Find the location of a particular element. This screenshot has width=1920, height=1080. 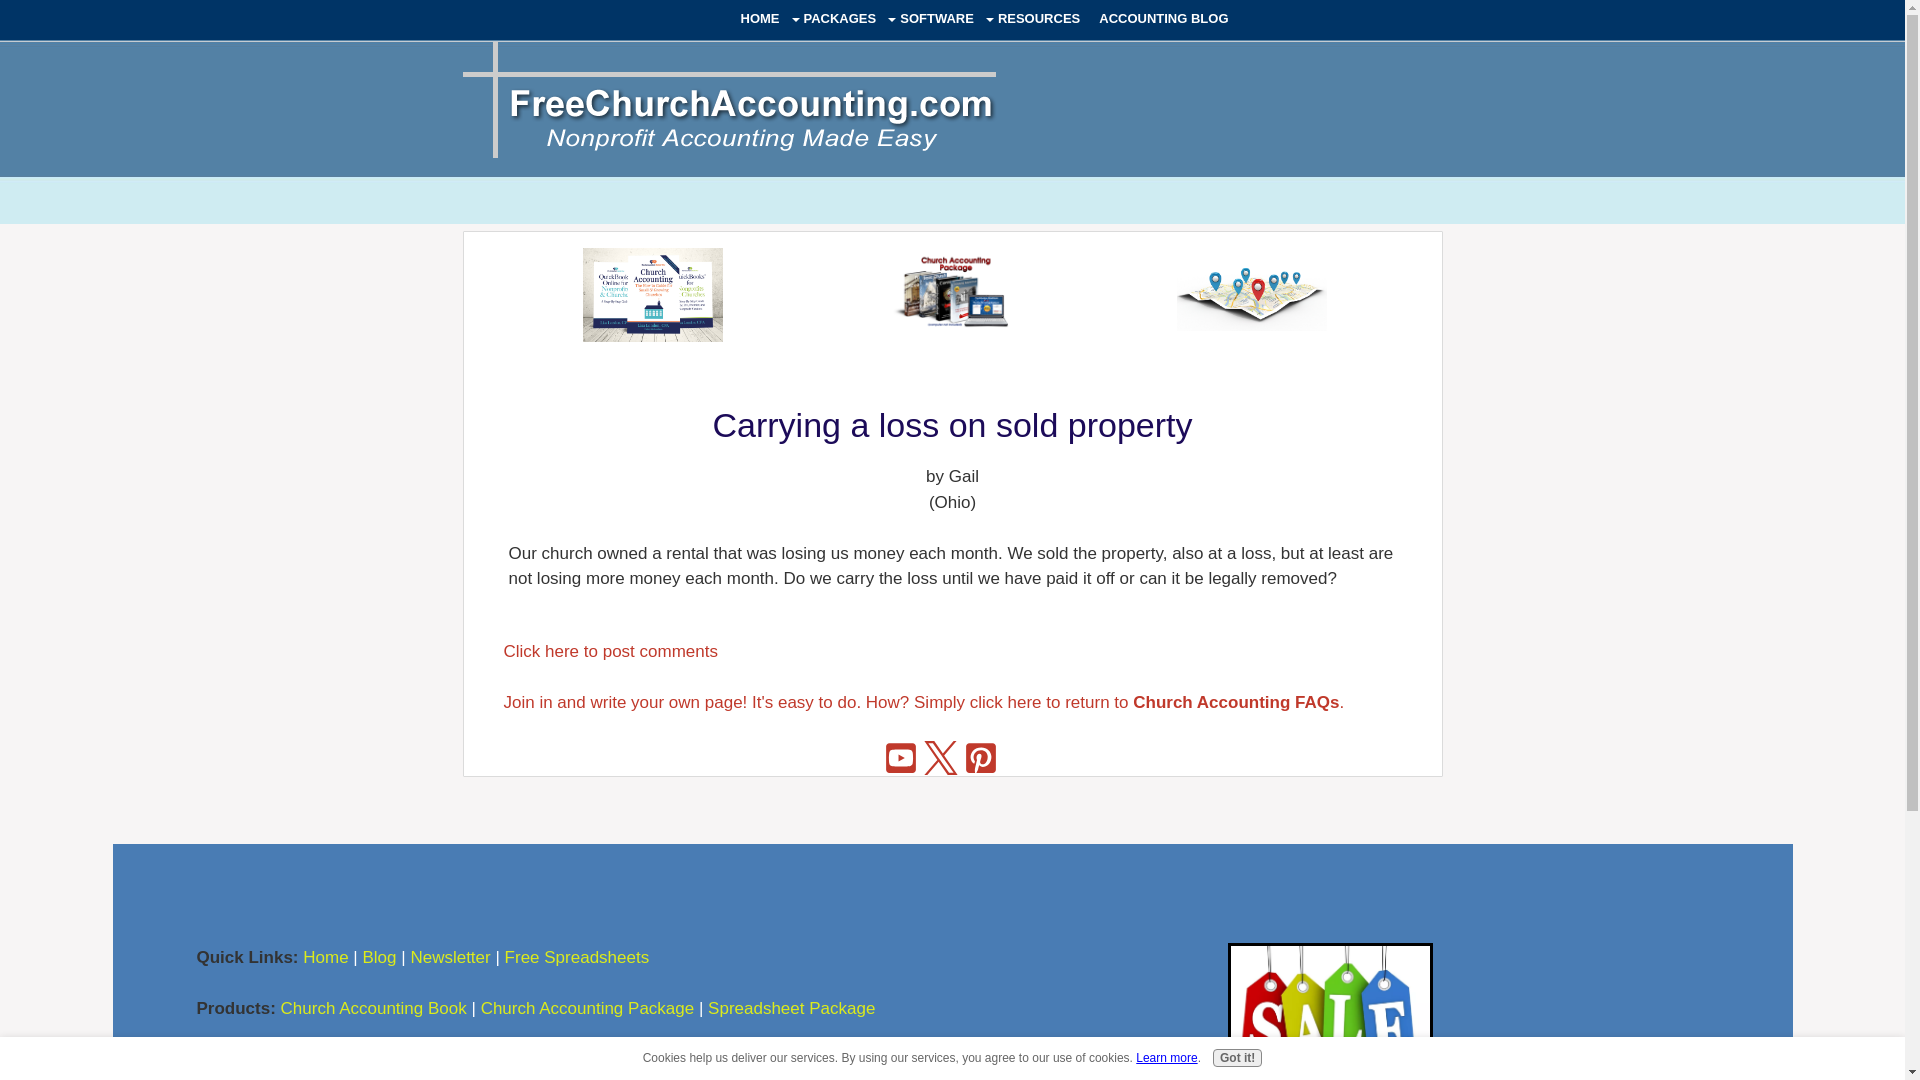

Go to Church Accounting Package is located at coordinates (952, 334).